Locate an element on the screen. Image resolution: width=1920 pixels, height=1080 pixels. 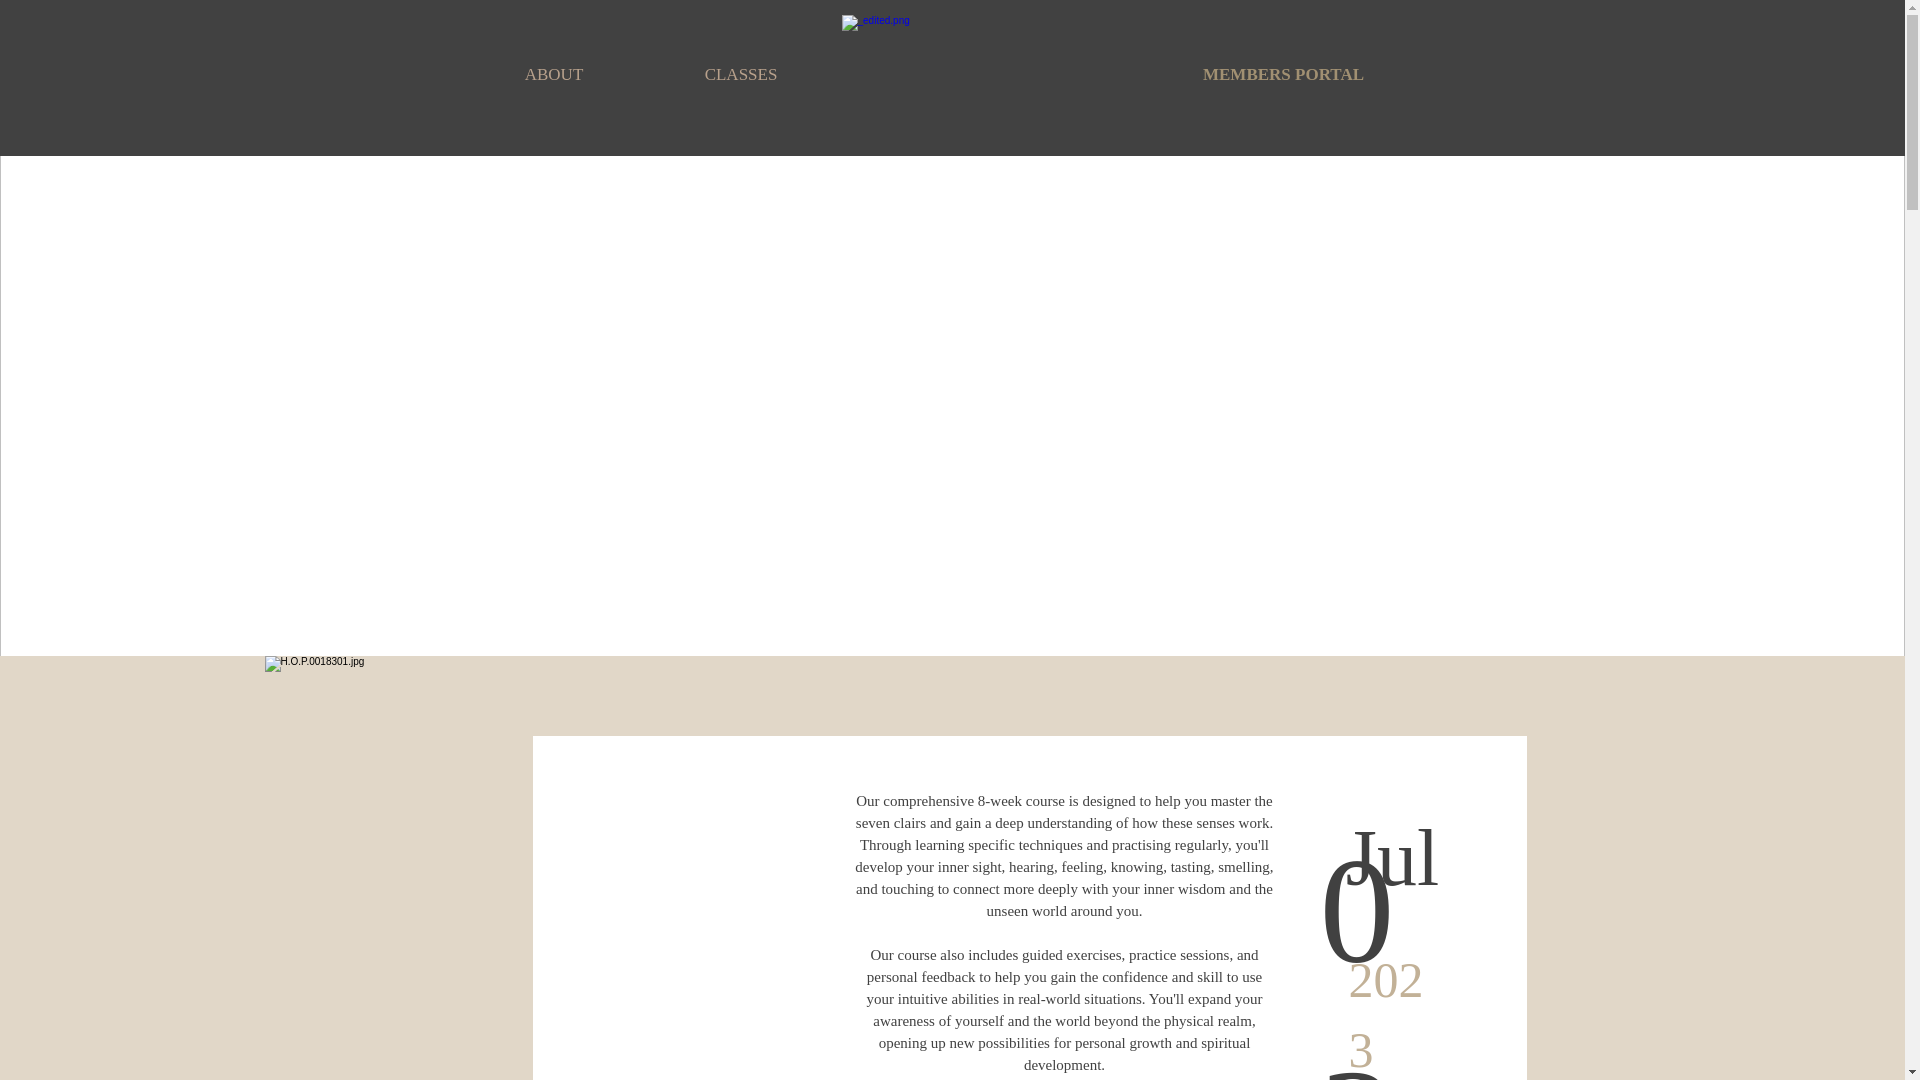
MEMBERS PORTAL is located at coordinates (1283, 74).